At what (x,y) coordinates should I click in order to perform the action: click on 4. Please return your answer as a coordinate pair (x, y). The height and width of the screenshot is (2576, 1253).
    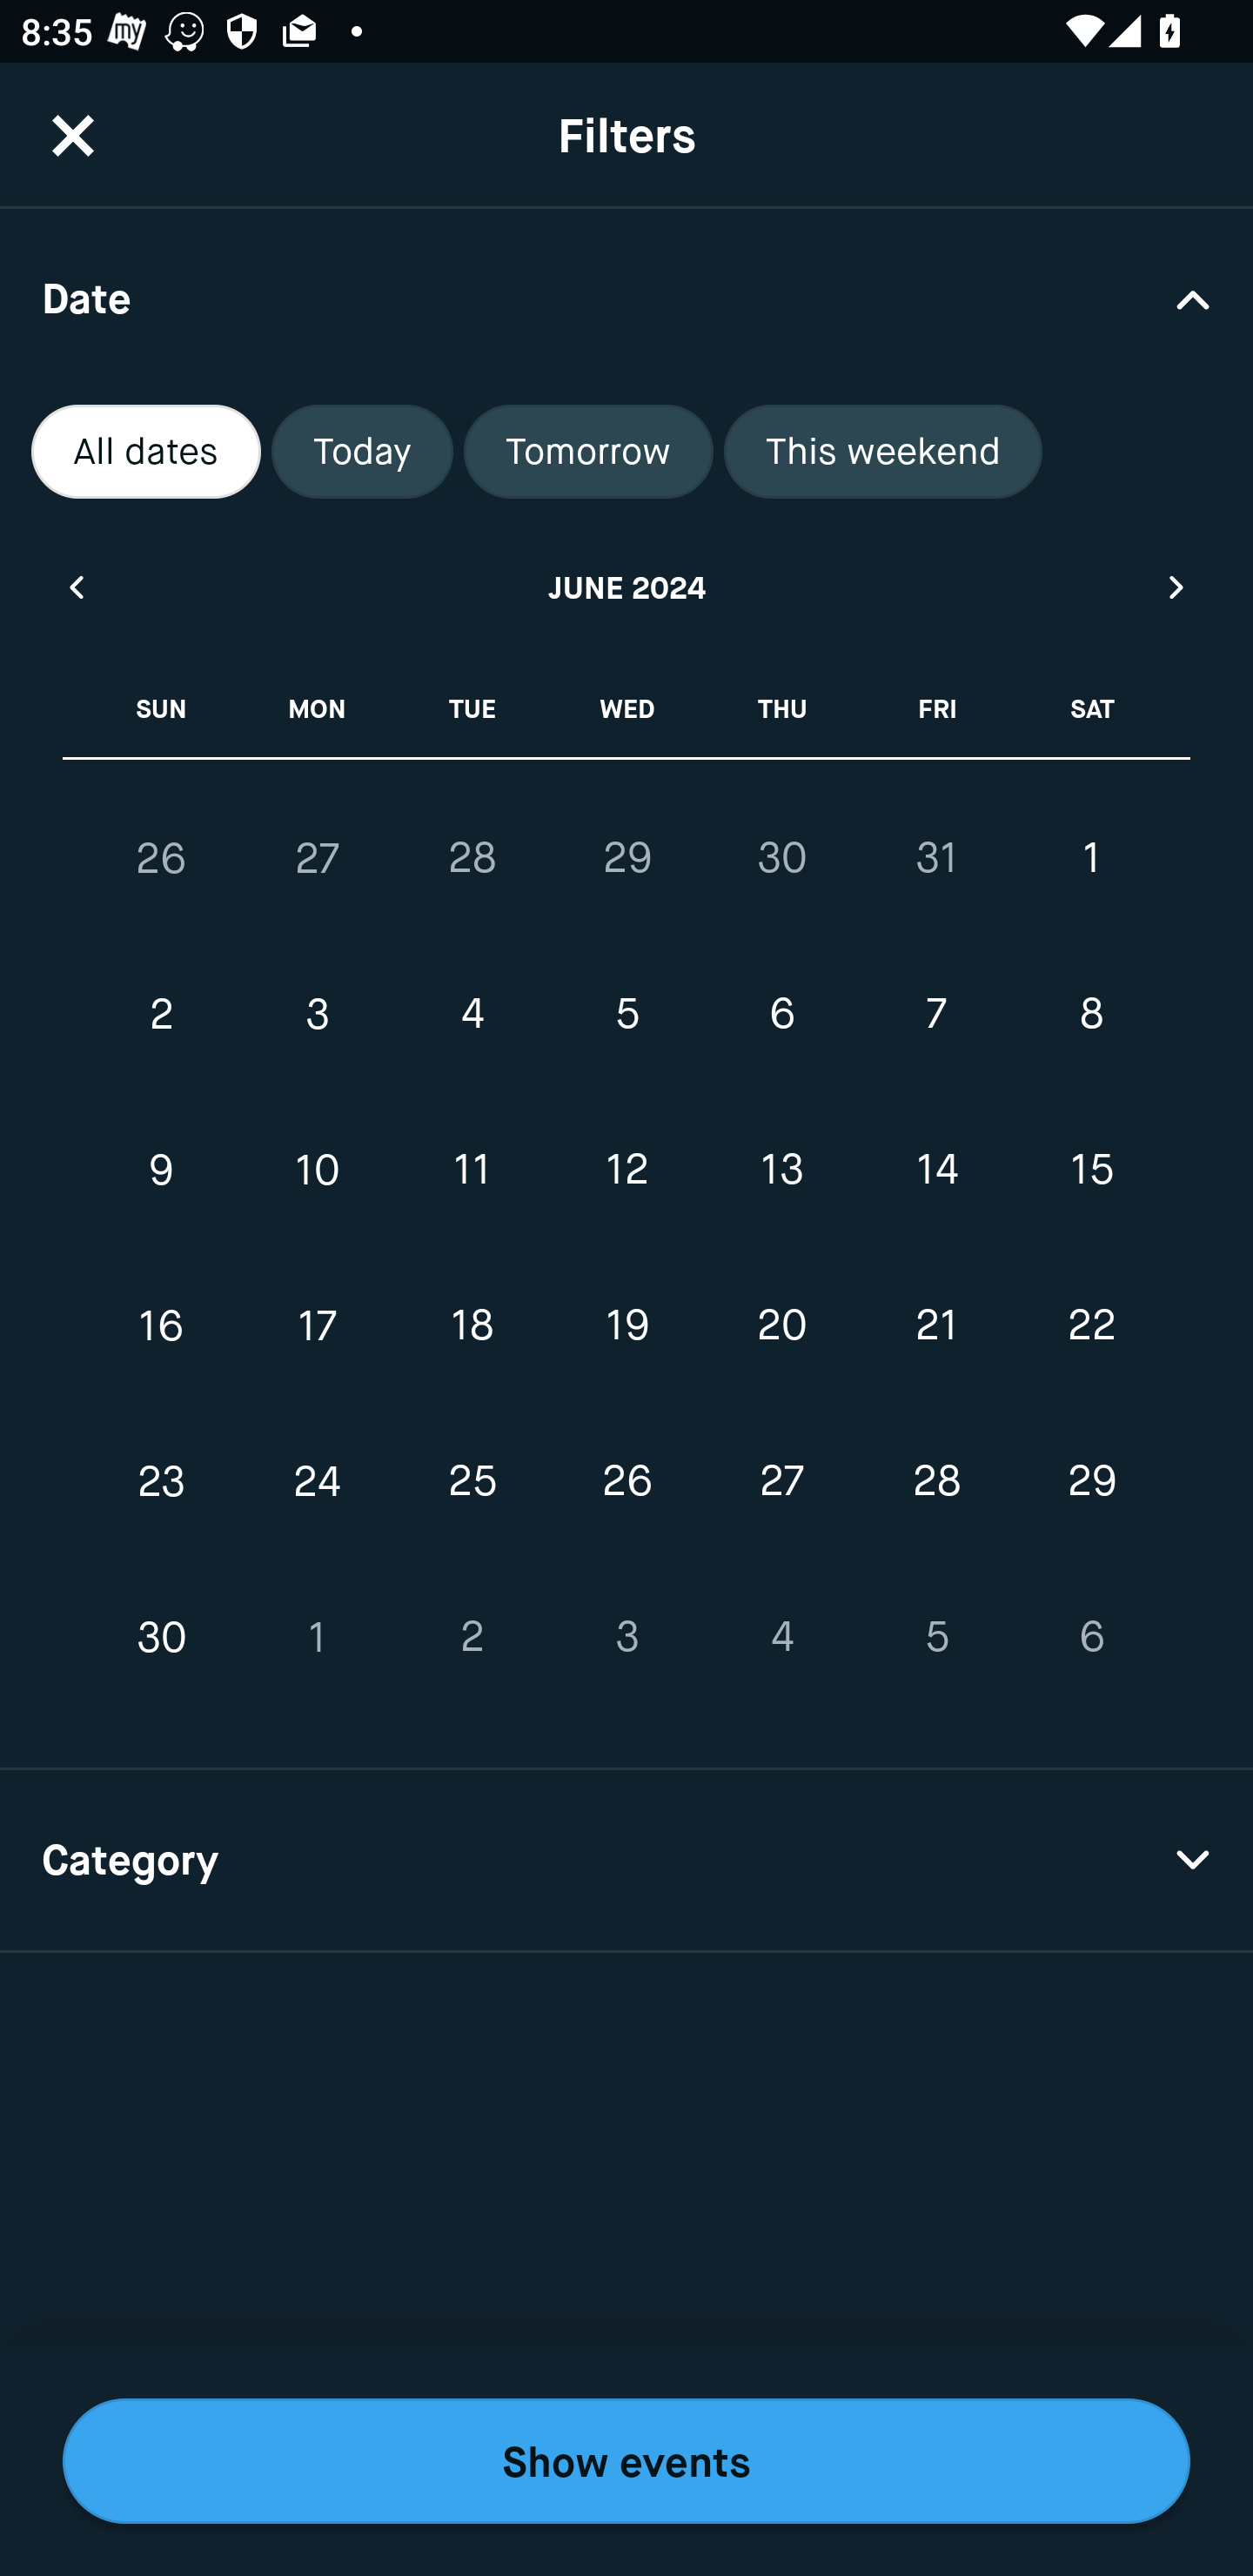
    Looking at the image, I should click on (472, 1015).